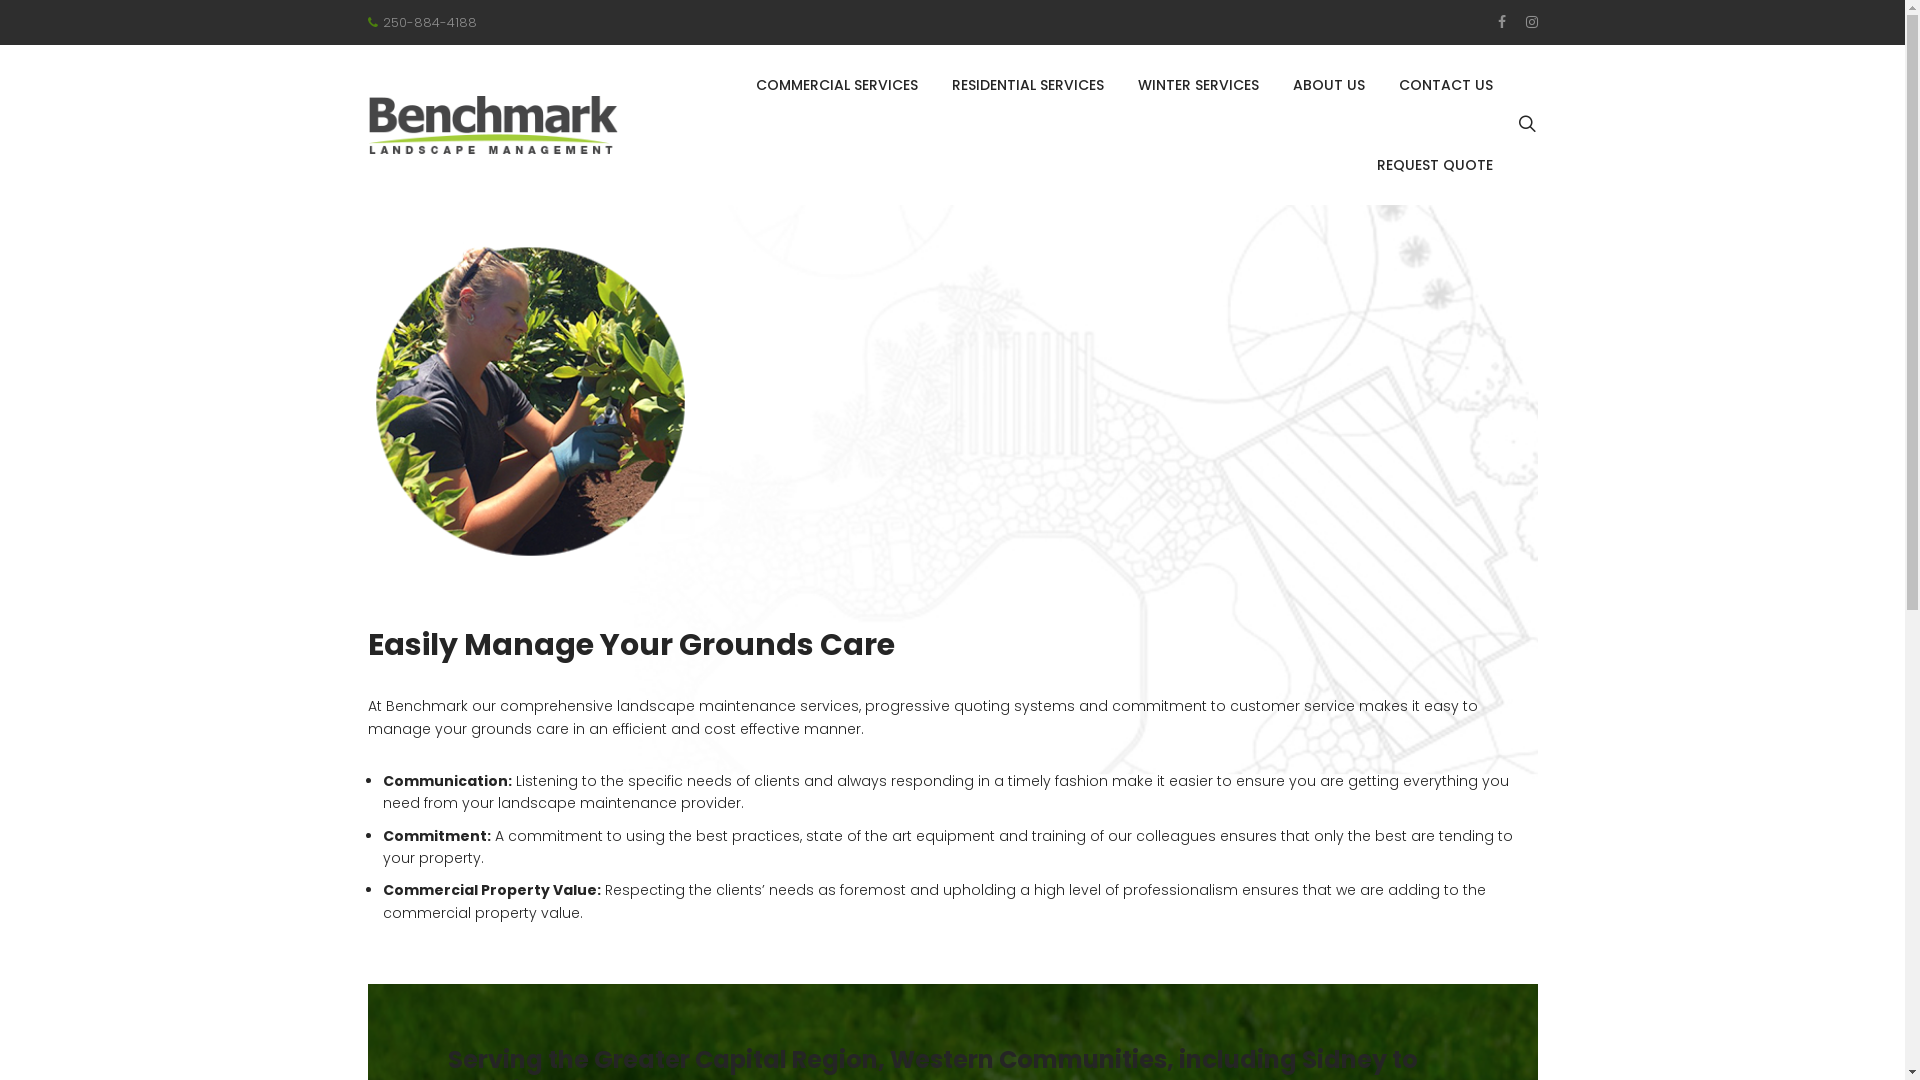  I want to click on CONTACT US, so click(1445, 86).